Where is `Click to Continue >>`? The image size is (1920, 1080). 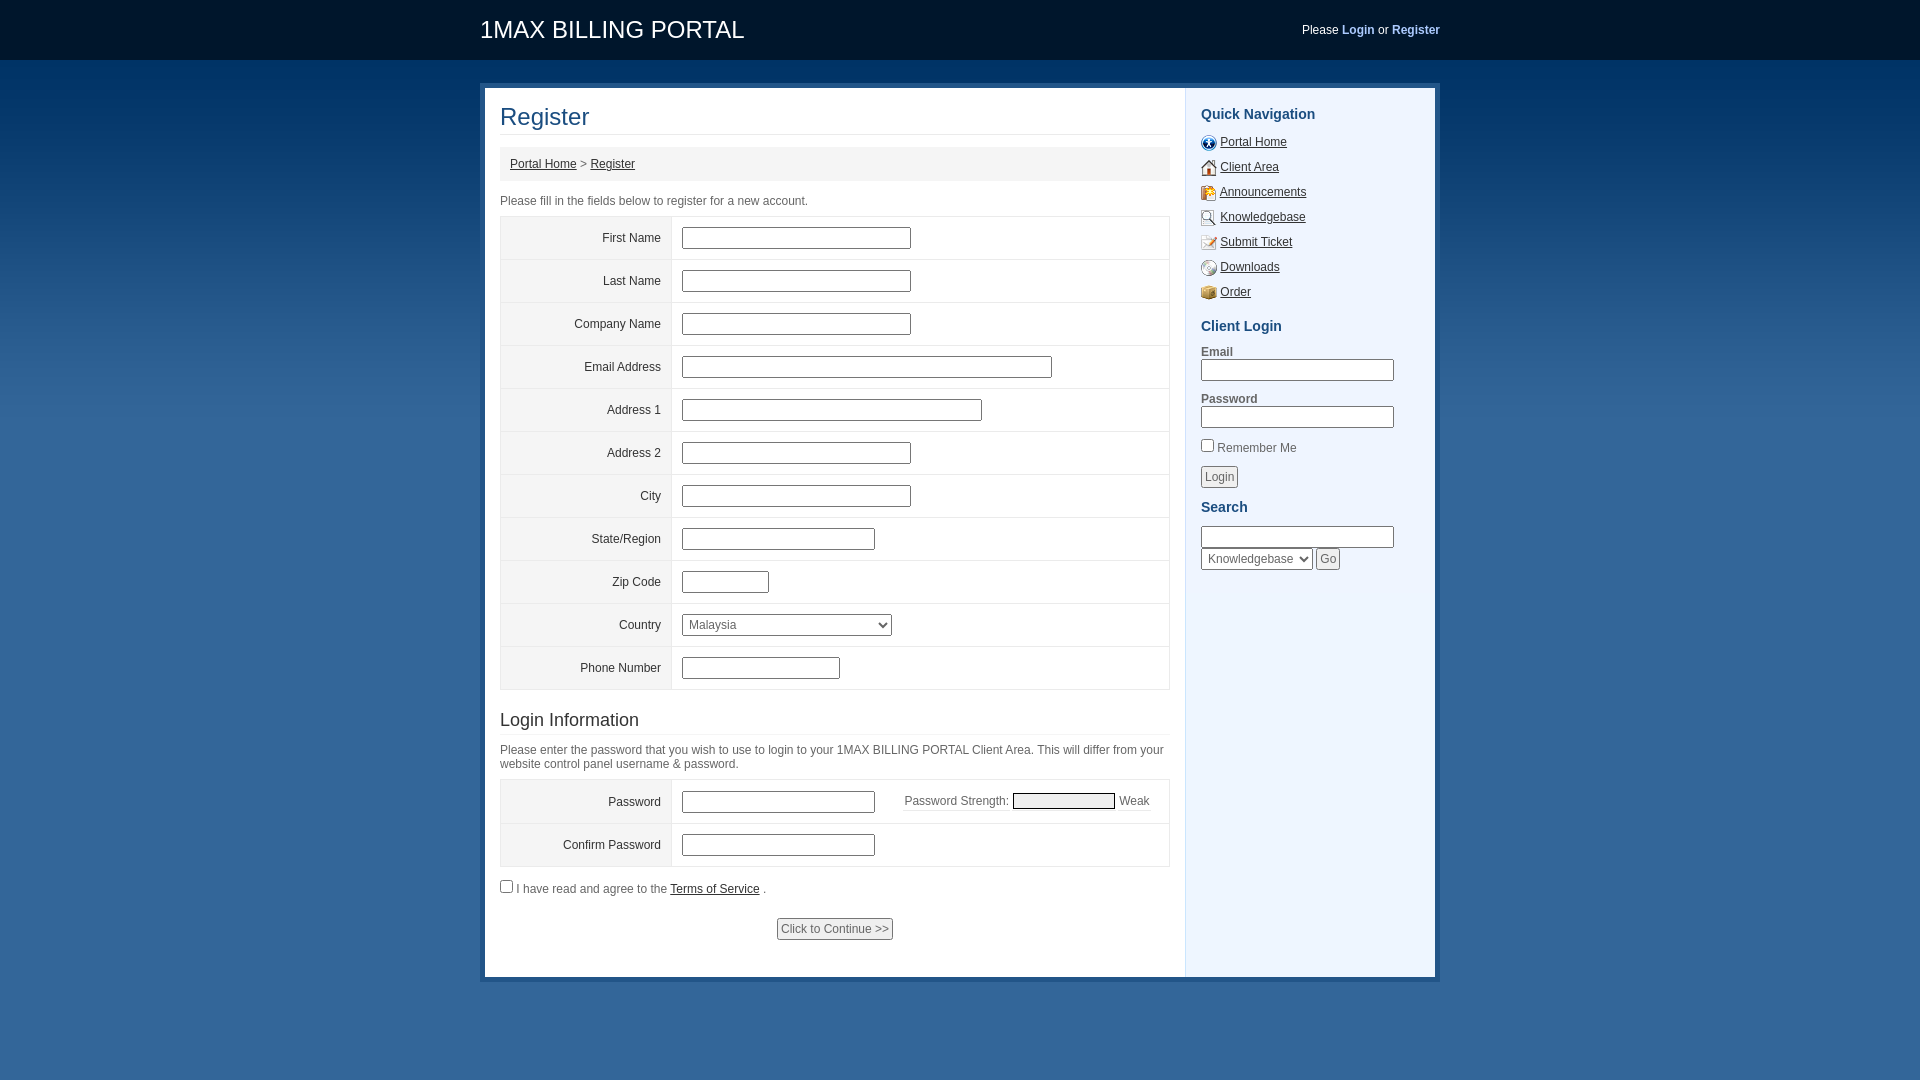
Click to Continue >> is located at coordinates (835, 929).